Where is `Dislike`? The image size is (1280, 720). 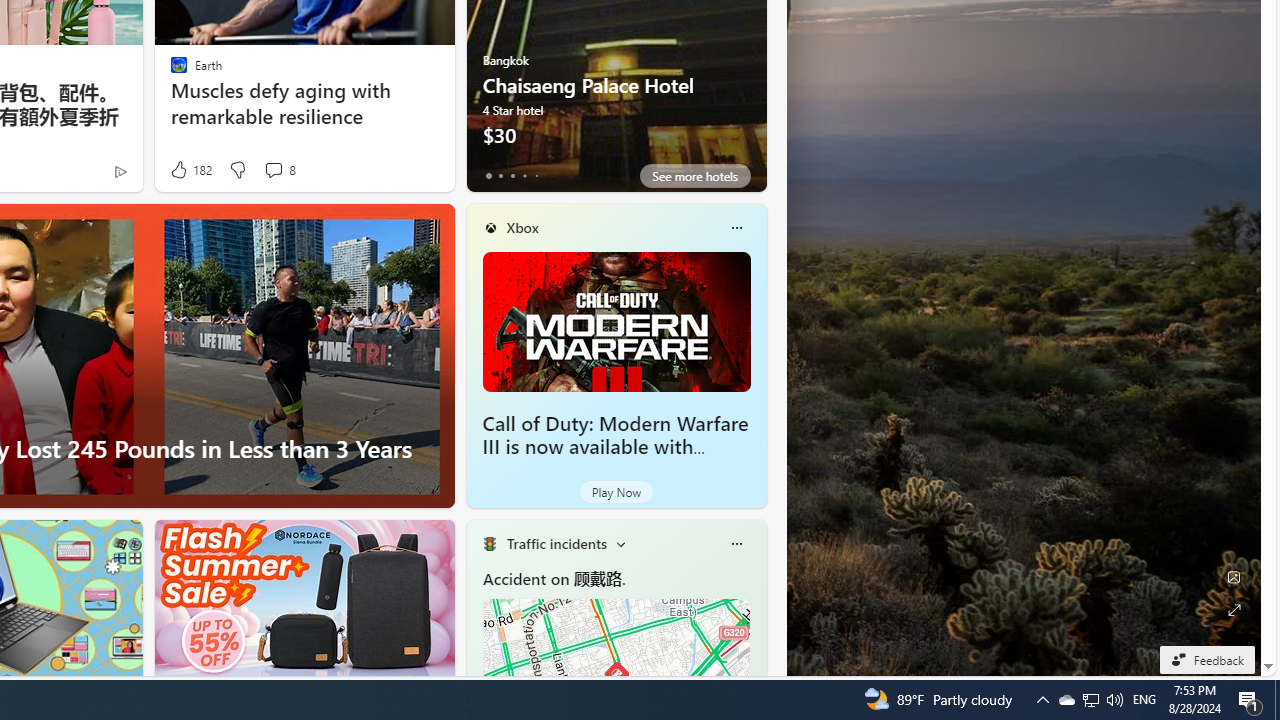 Dislike is located at coordinates (237, 170).